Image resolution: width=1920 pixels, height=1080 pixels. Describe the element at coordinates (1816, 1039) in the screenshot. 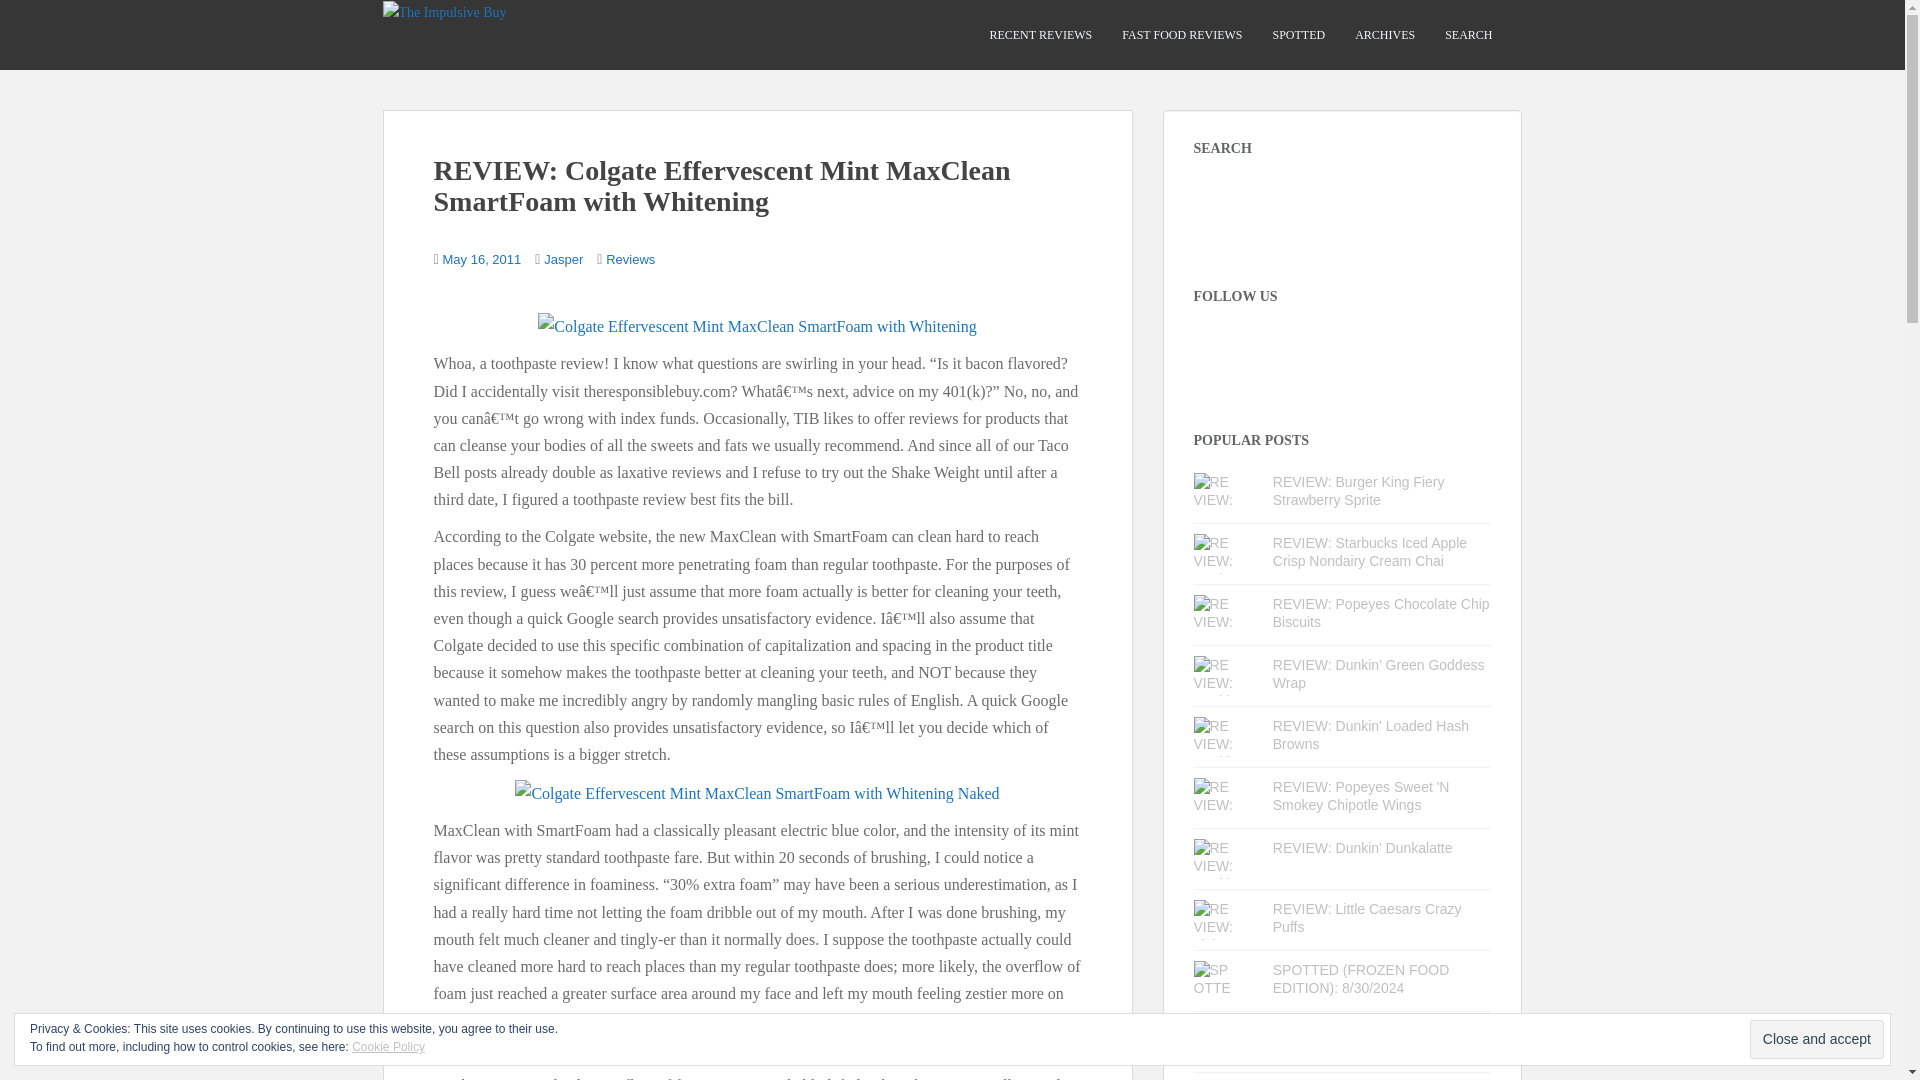

I see `Close and accept` at that location.